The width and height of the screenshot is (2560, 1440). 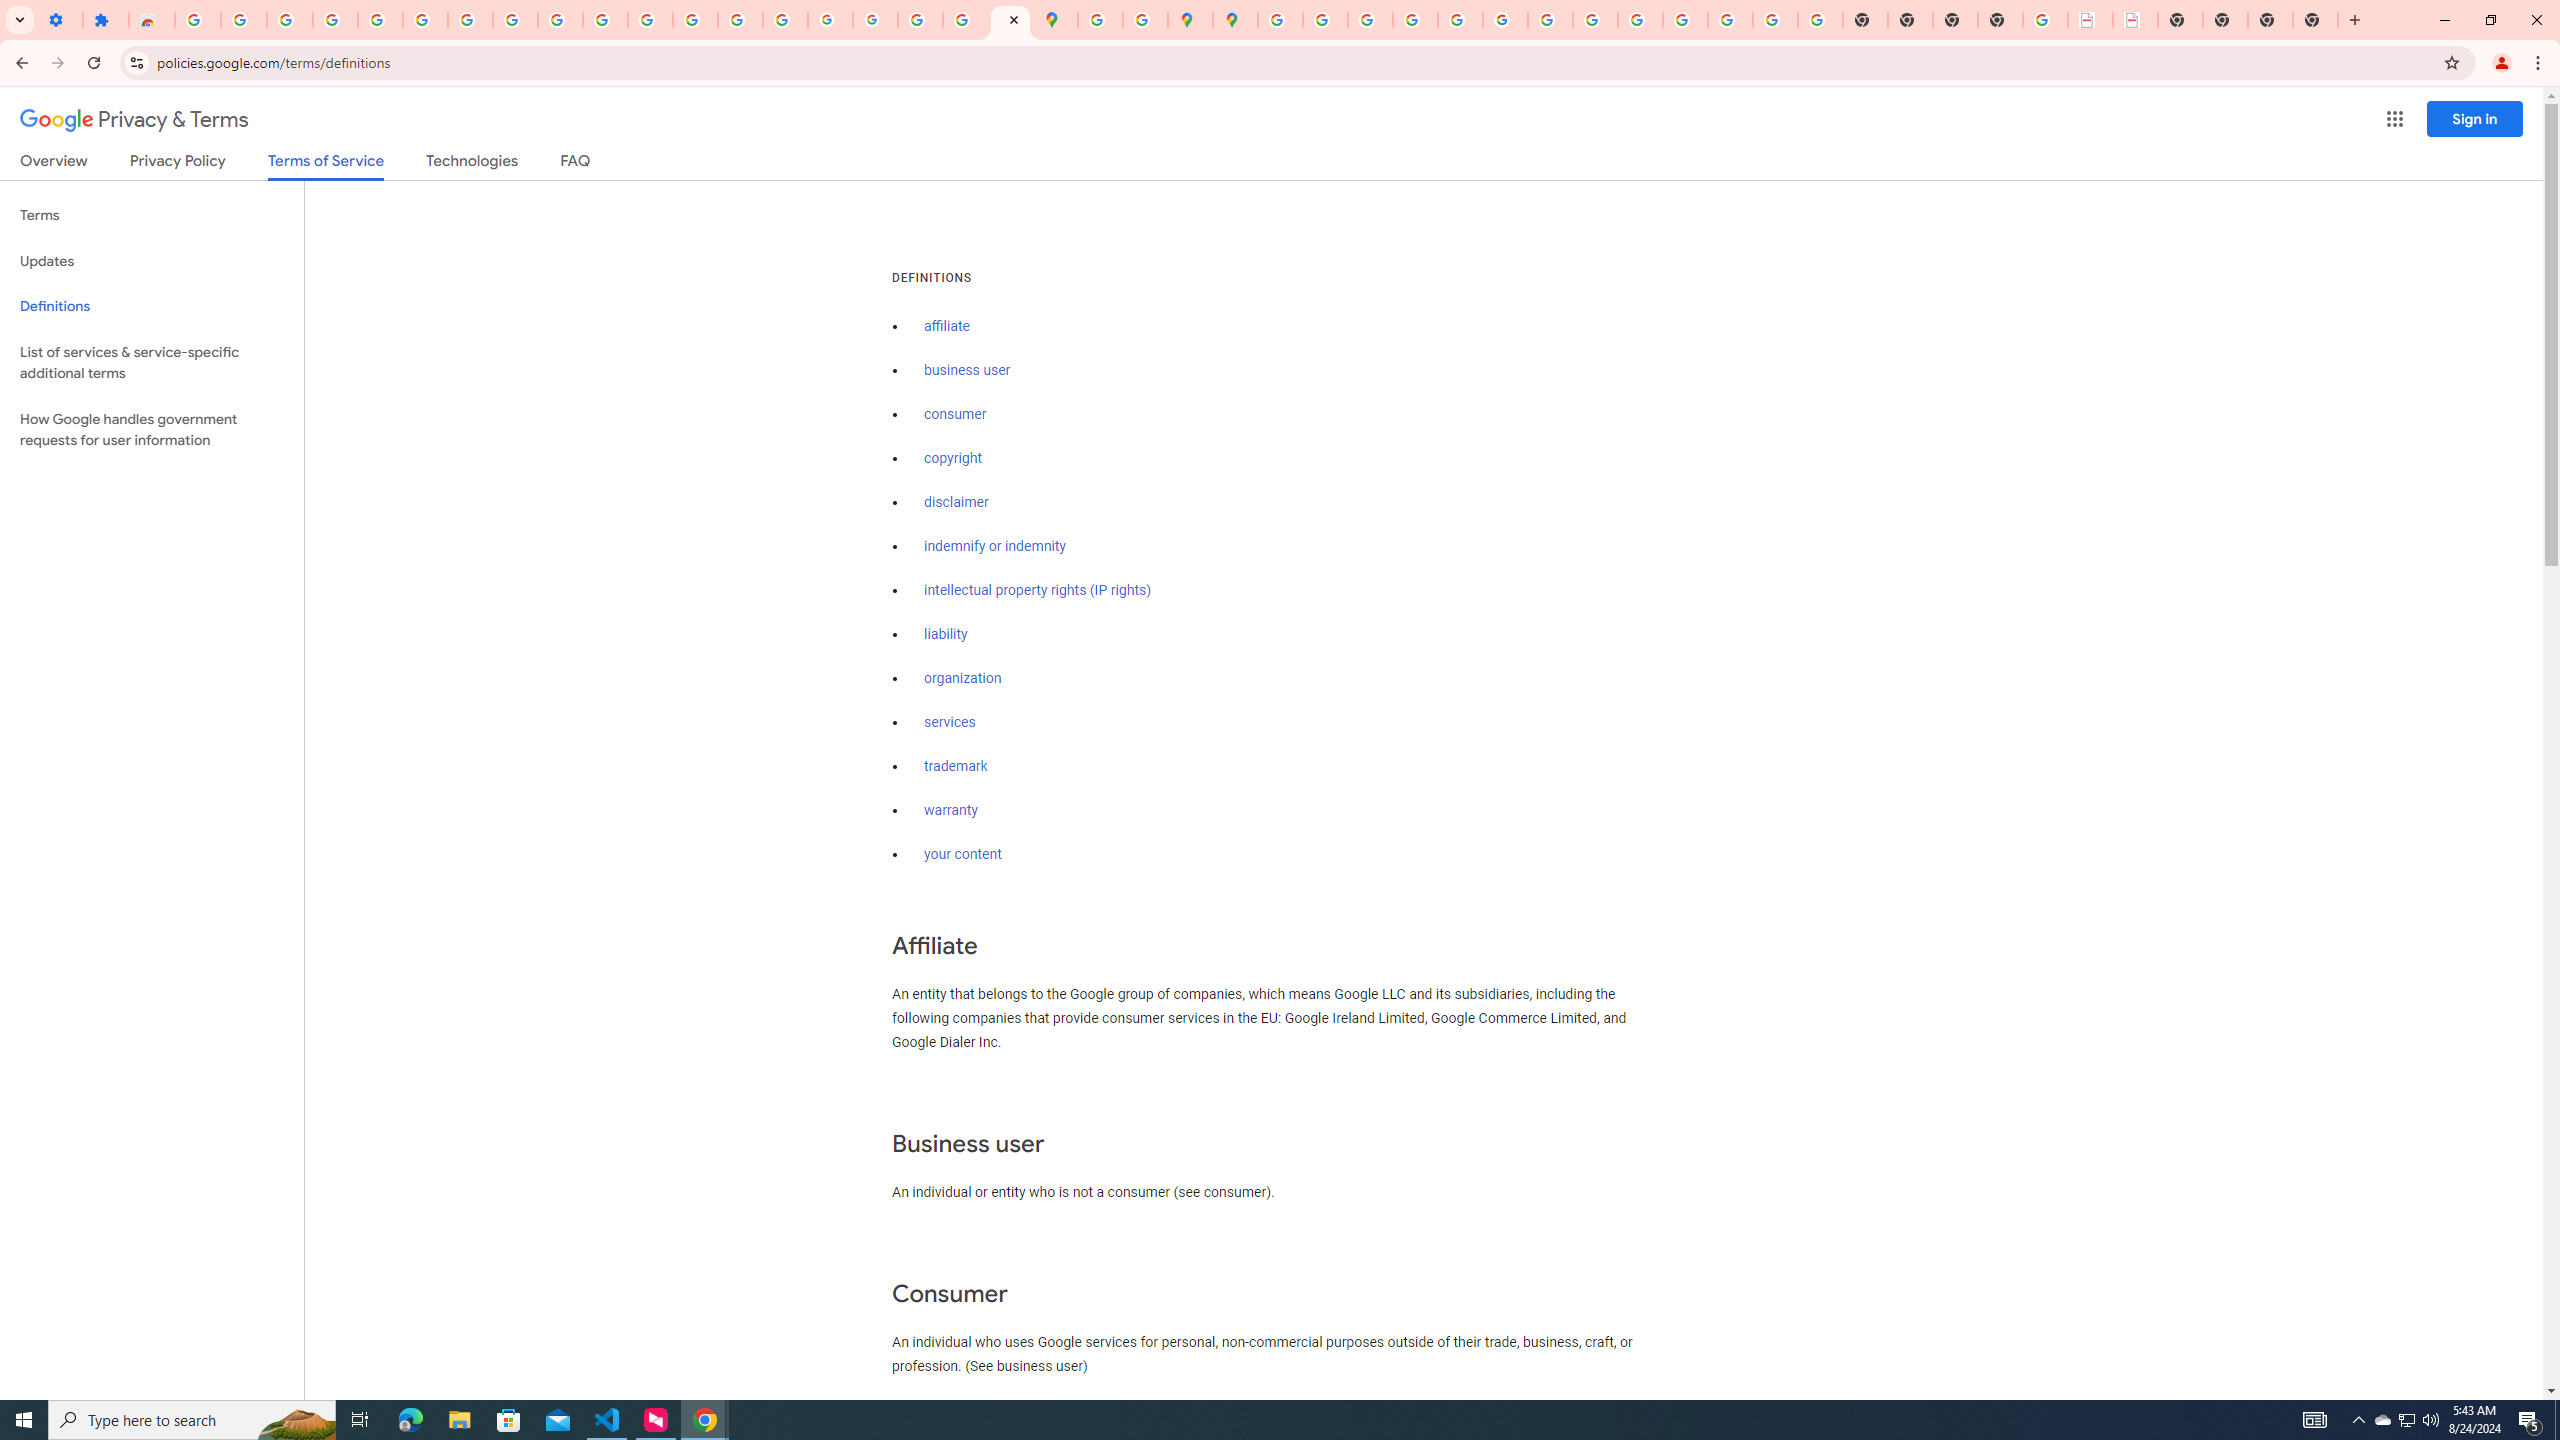 What do you see at coordinates (956, 414) in the screenshot?
I see `consumer` at bounding box center [956, 414].